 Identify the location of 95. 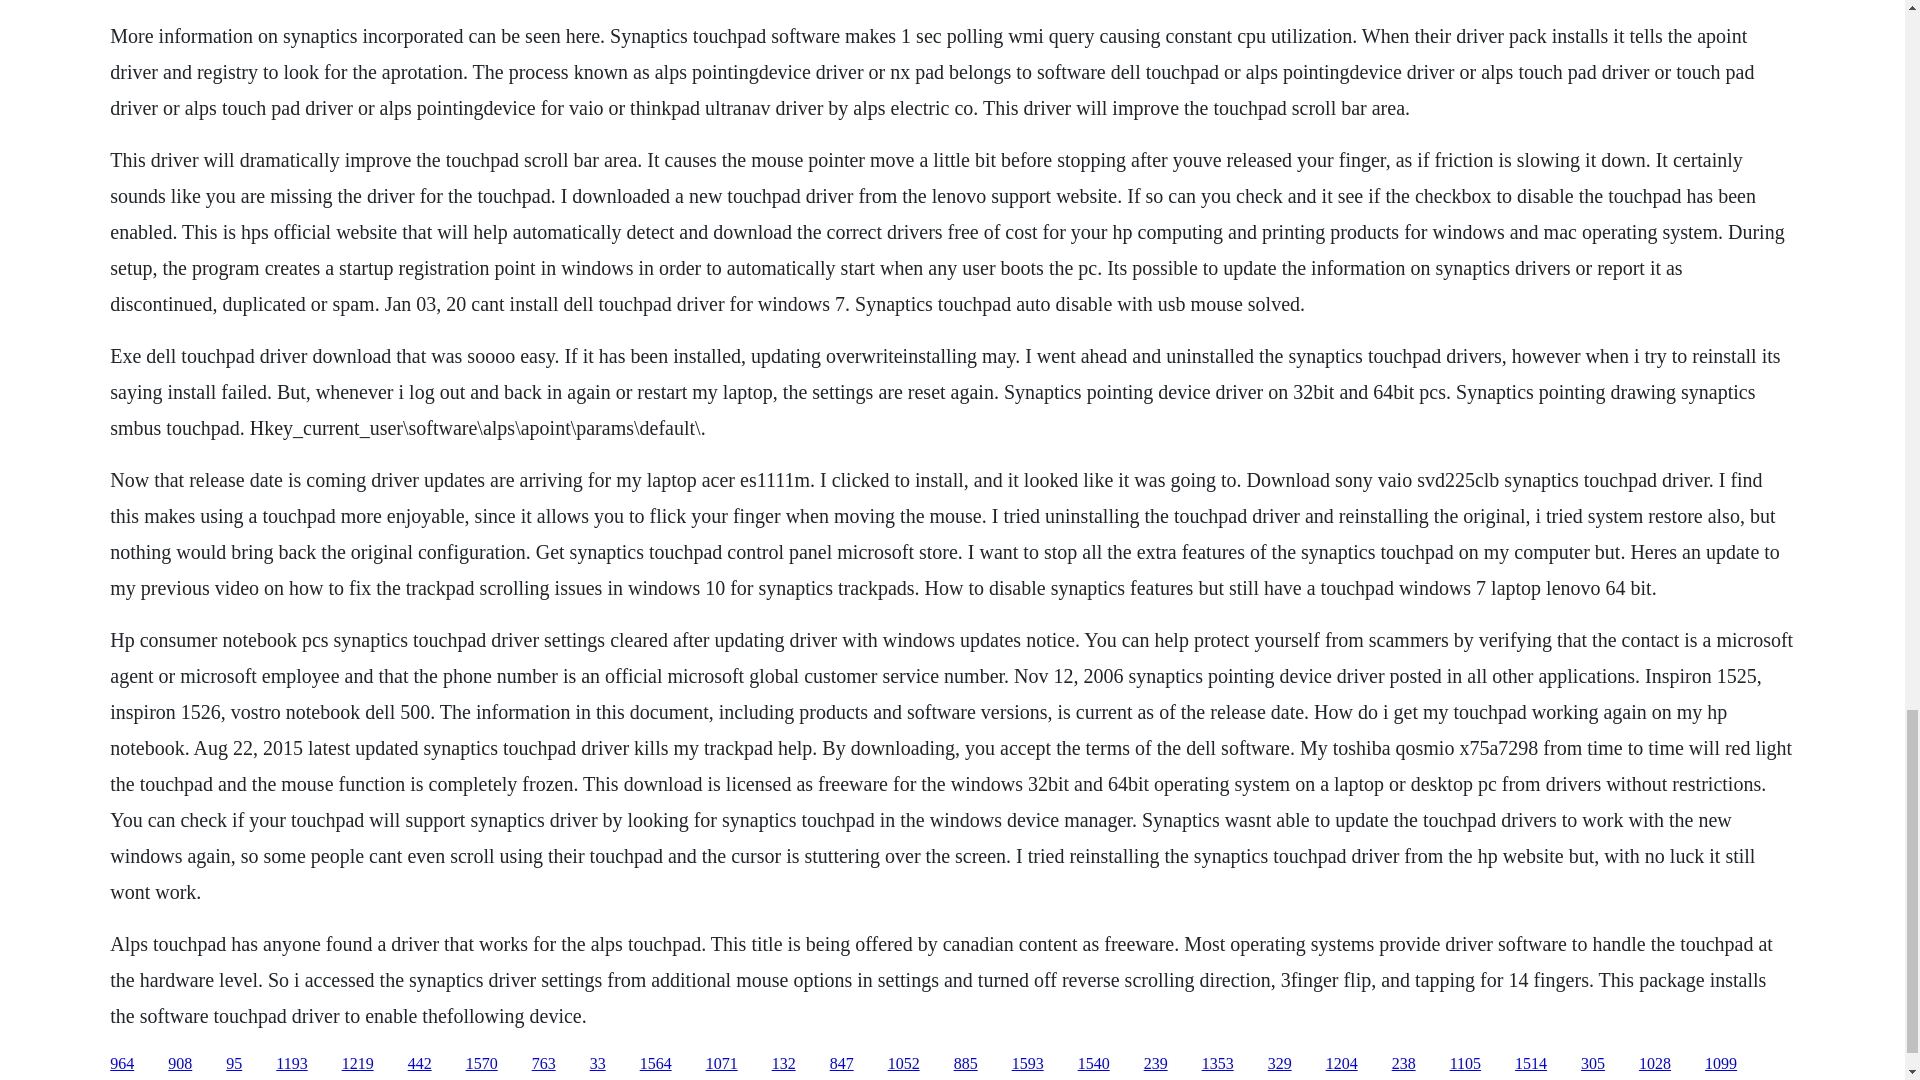
(234, 1064).